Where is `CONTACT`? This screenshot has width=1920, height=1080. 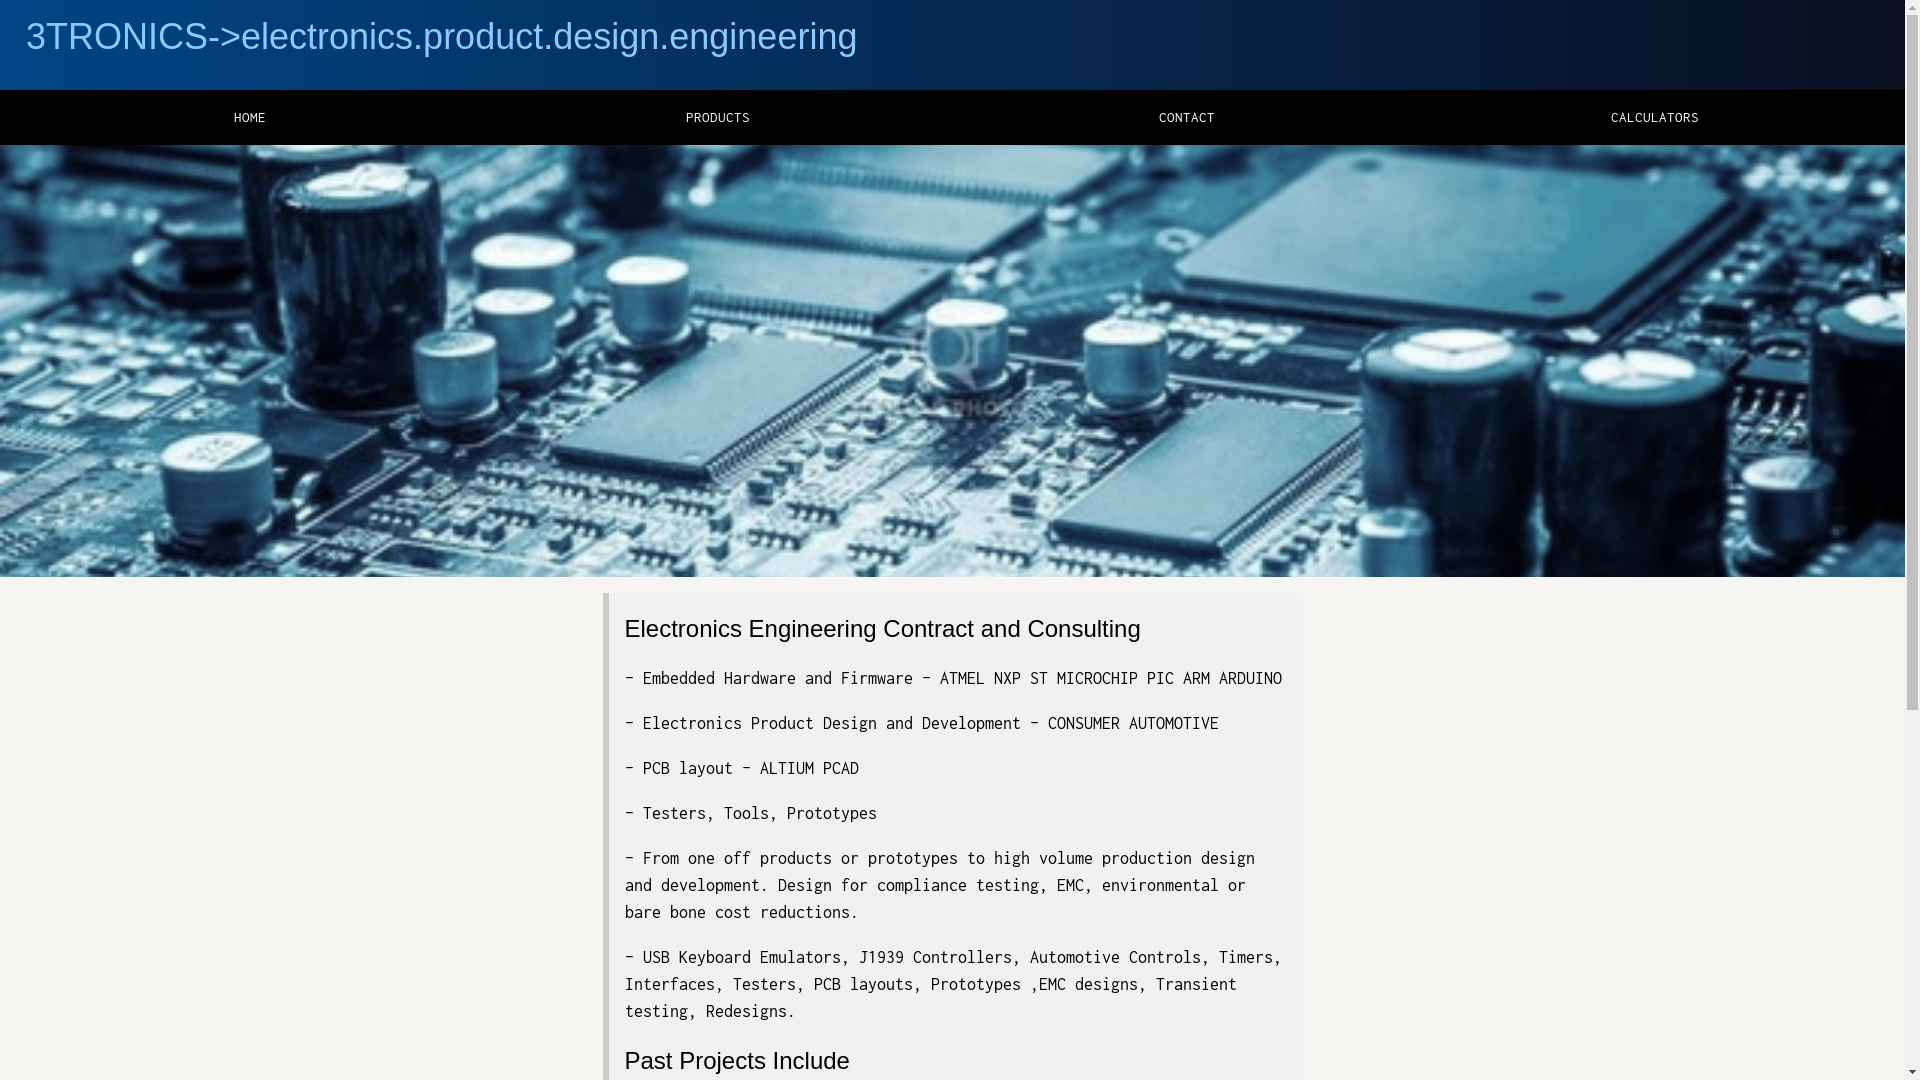
CONTACT is located at coordinates (1186, 118).